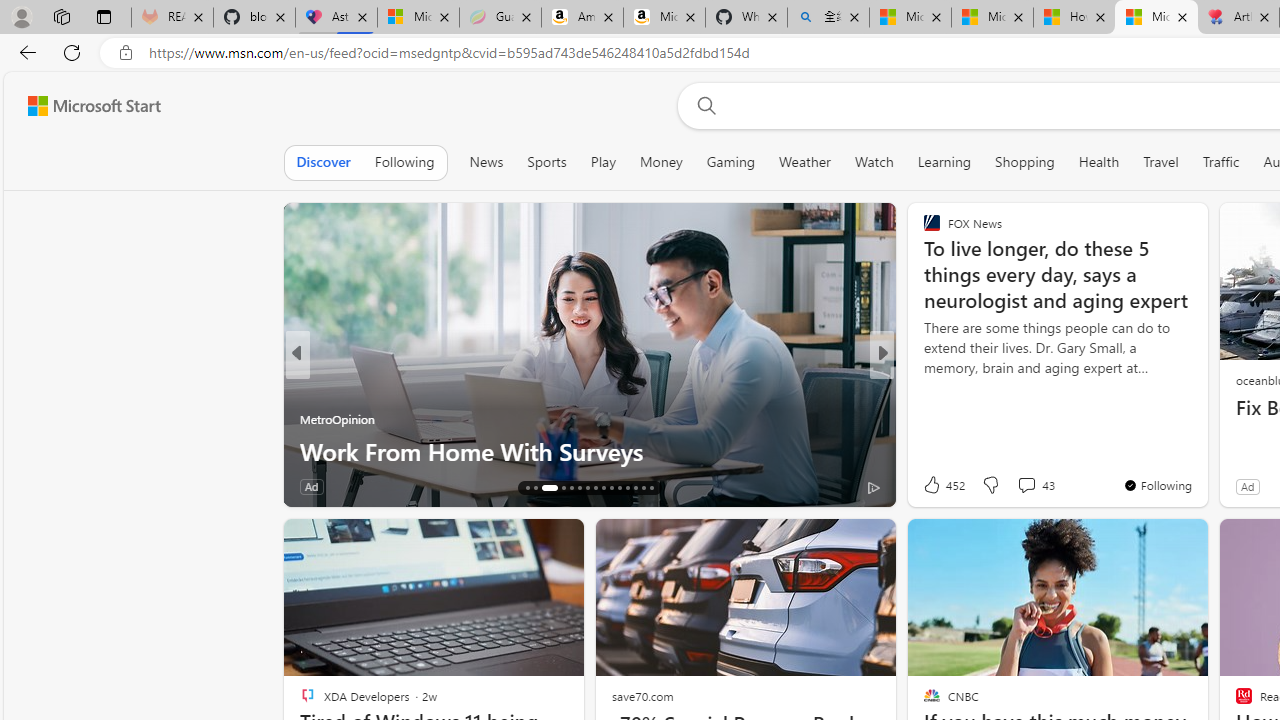  What do you see at coordinates (930, 486) in the screenshot?
I see `8 Like` at bounding box center [930, 486].